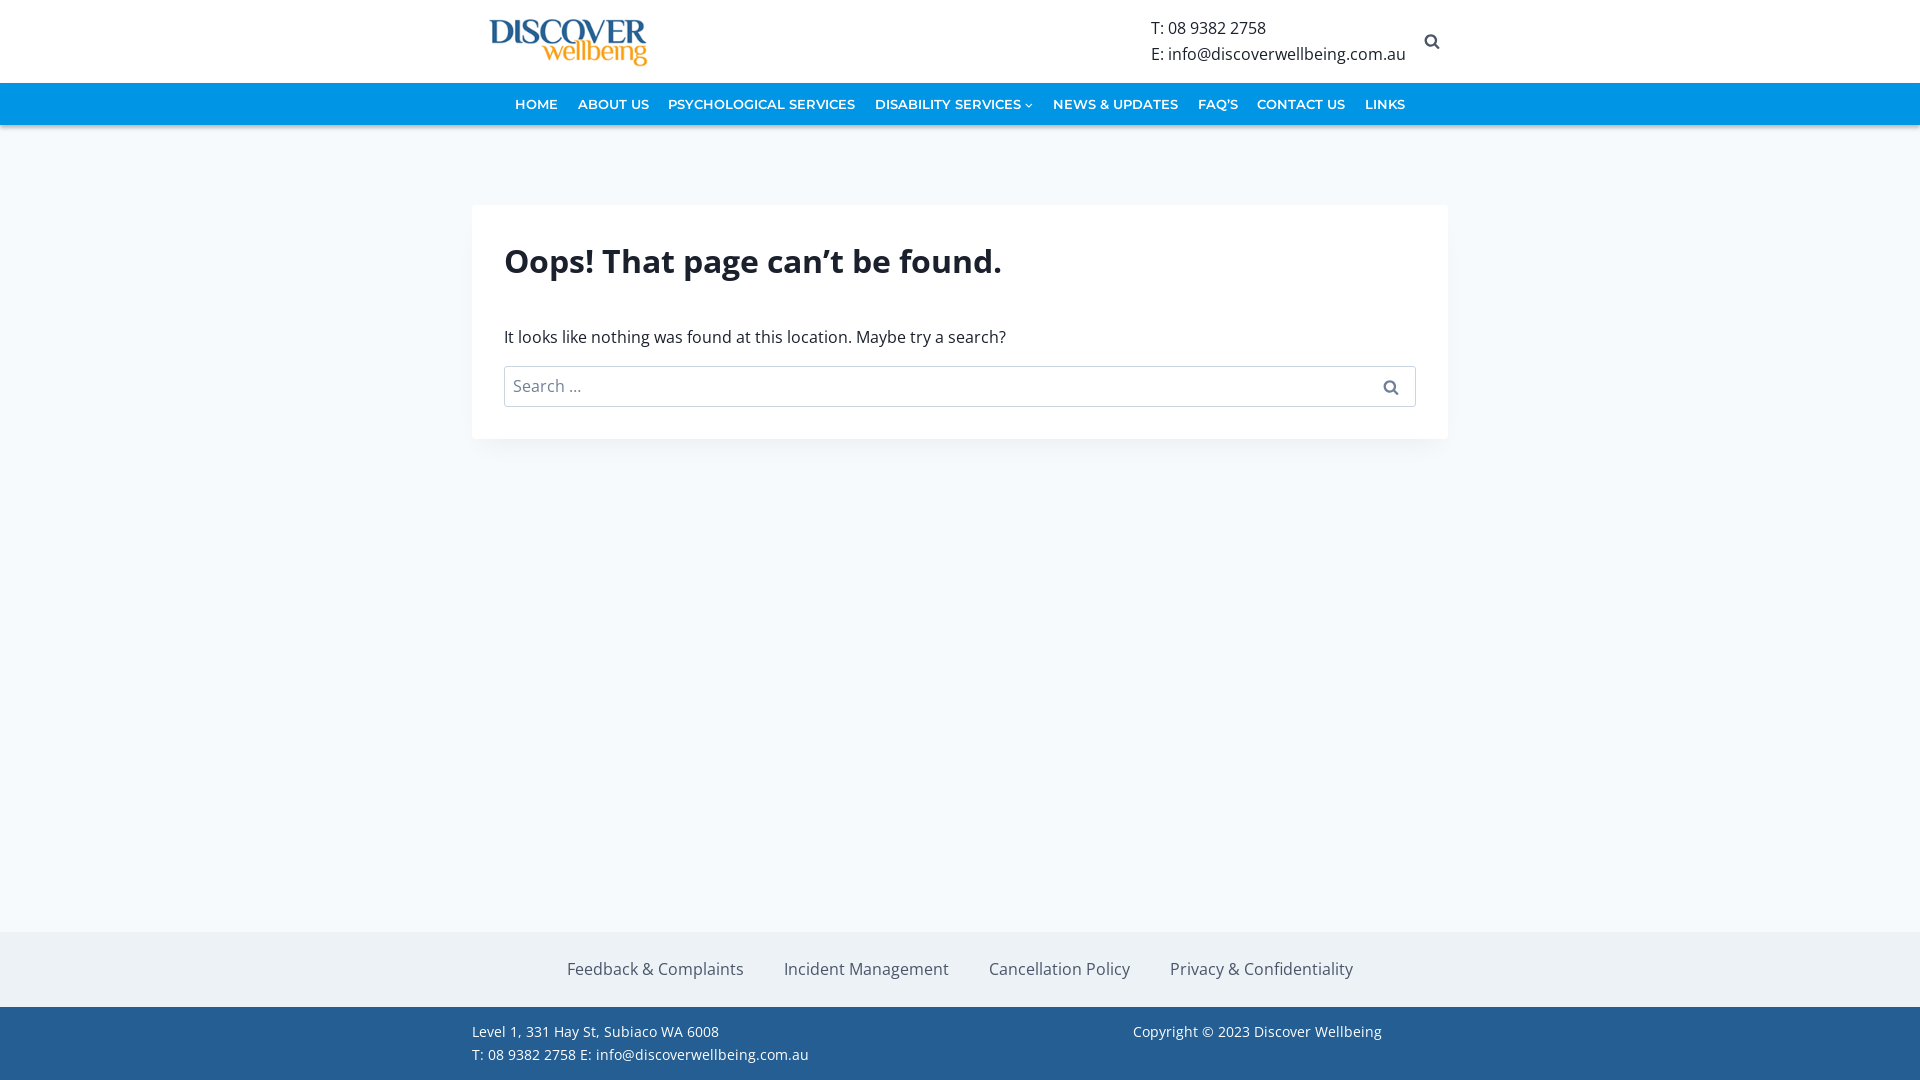  I want to click on Incident Management, so click(866, 970).